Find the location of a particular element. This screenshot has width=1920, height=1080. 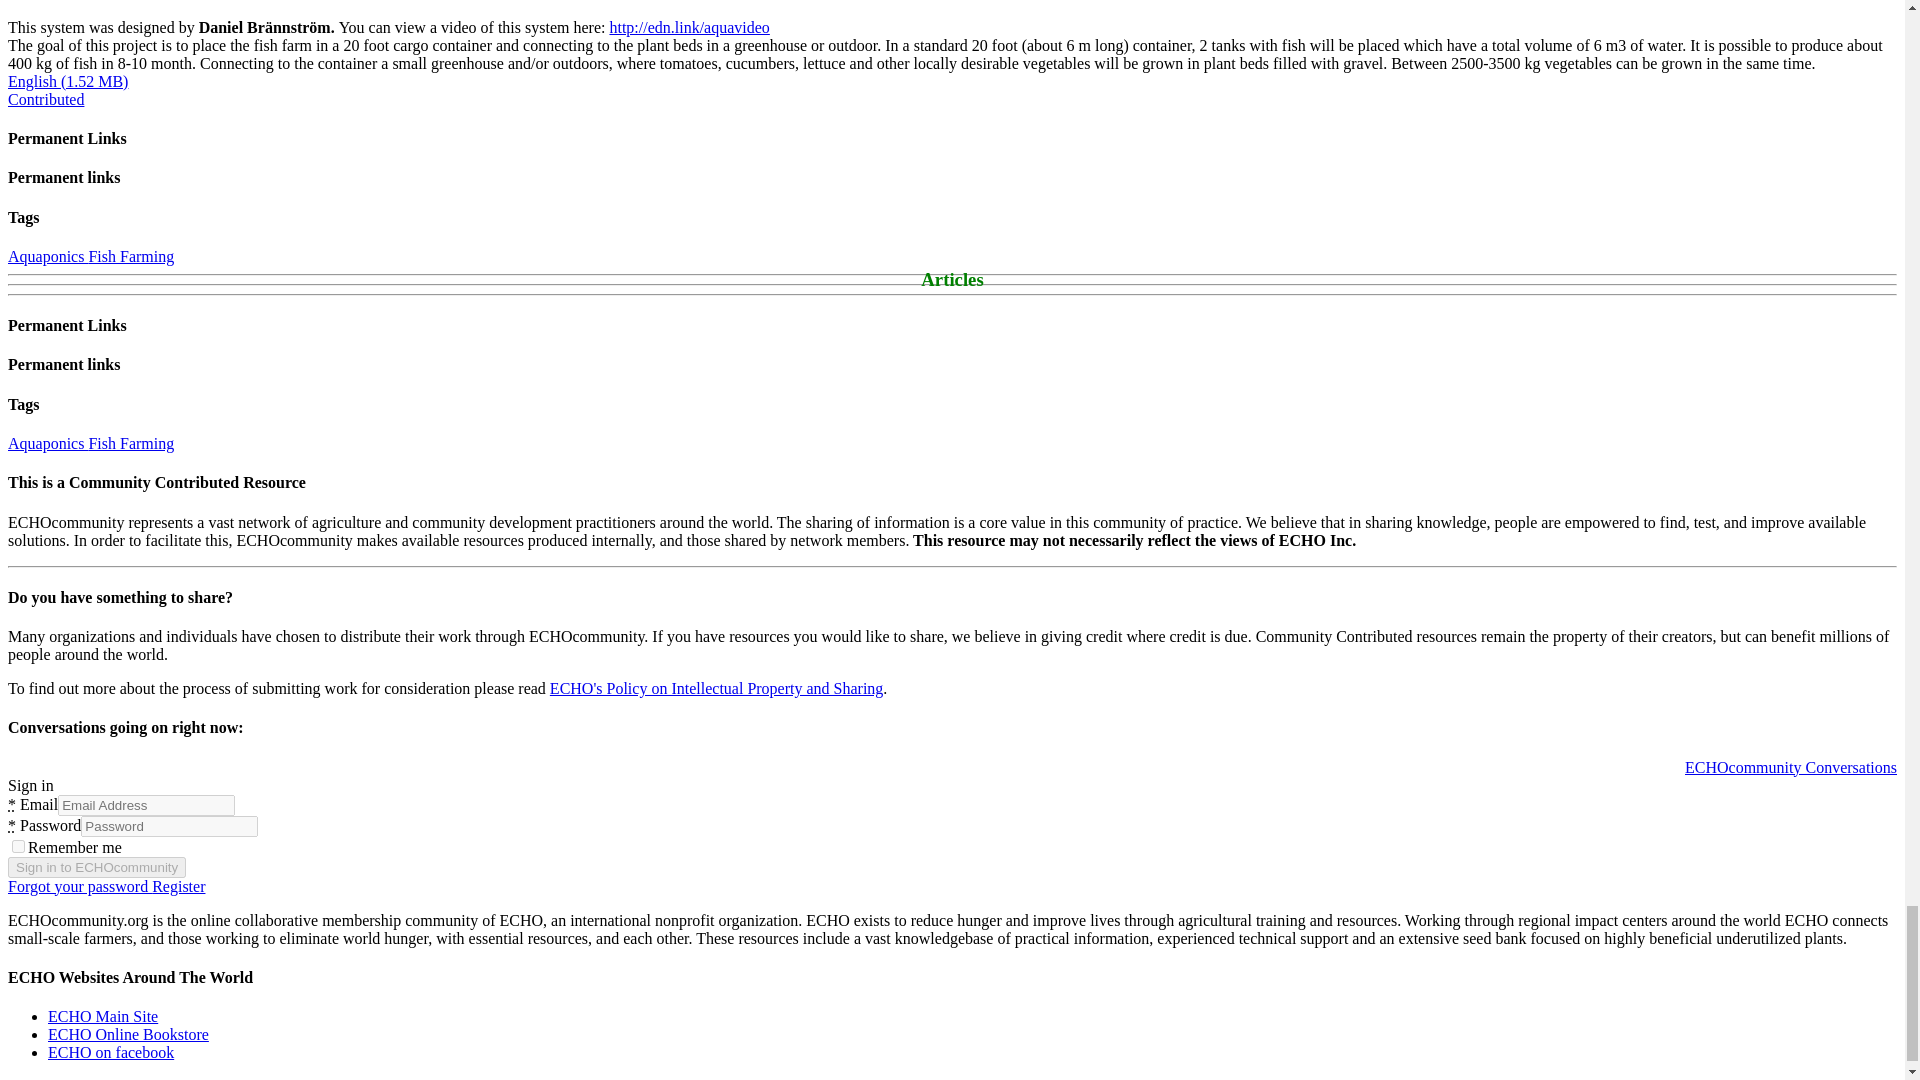

Aquaponics is located at coordinates (48, 256).